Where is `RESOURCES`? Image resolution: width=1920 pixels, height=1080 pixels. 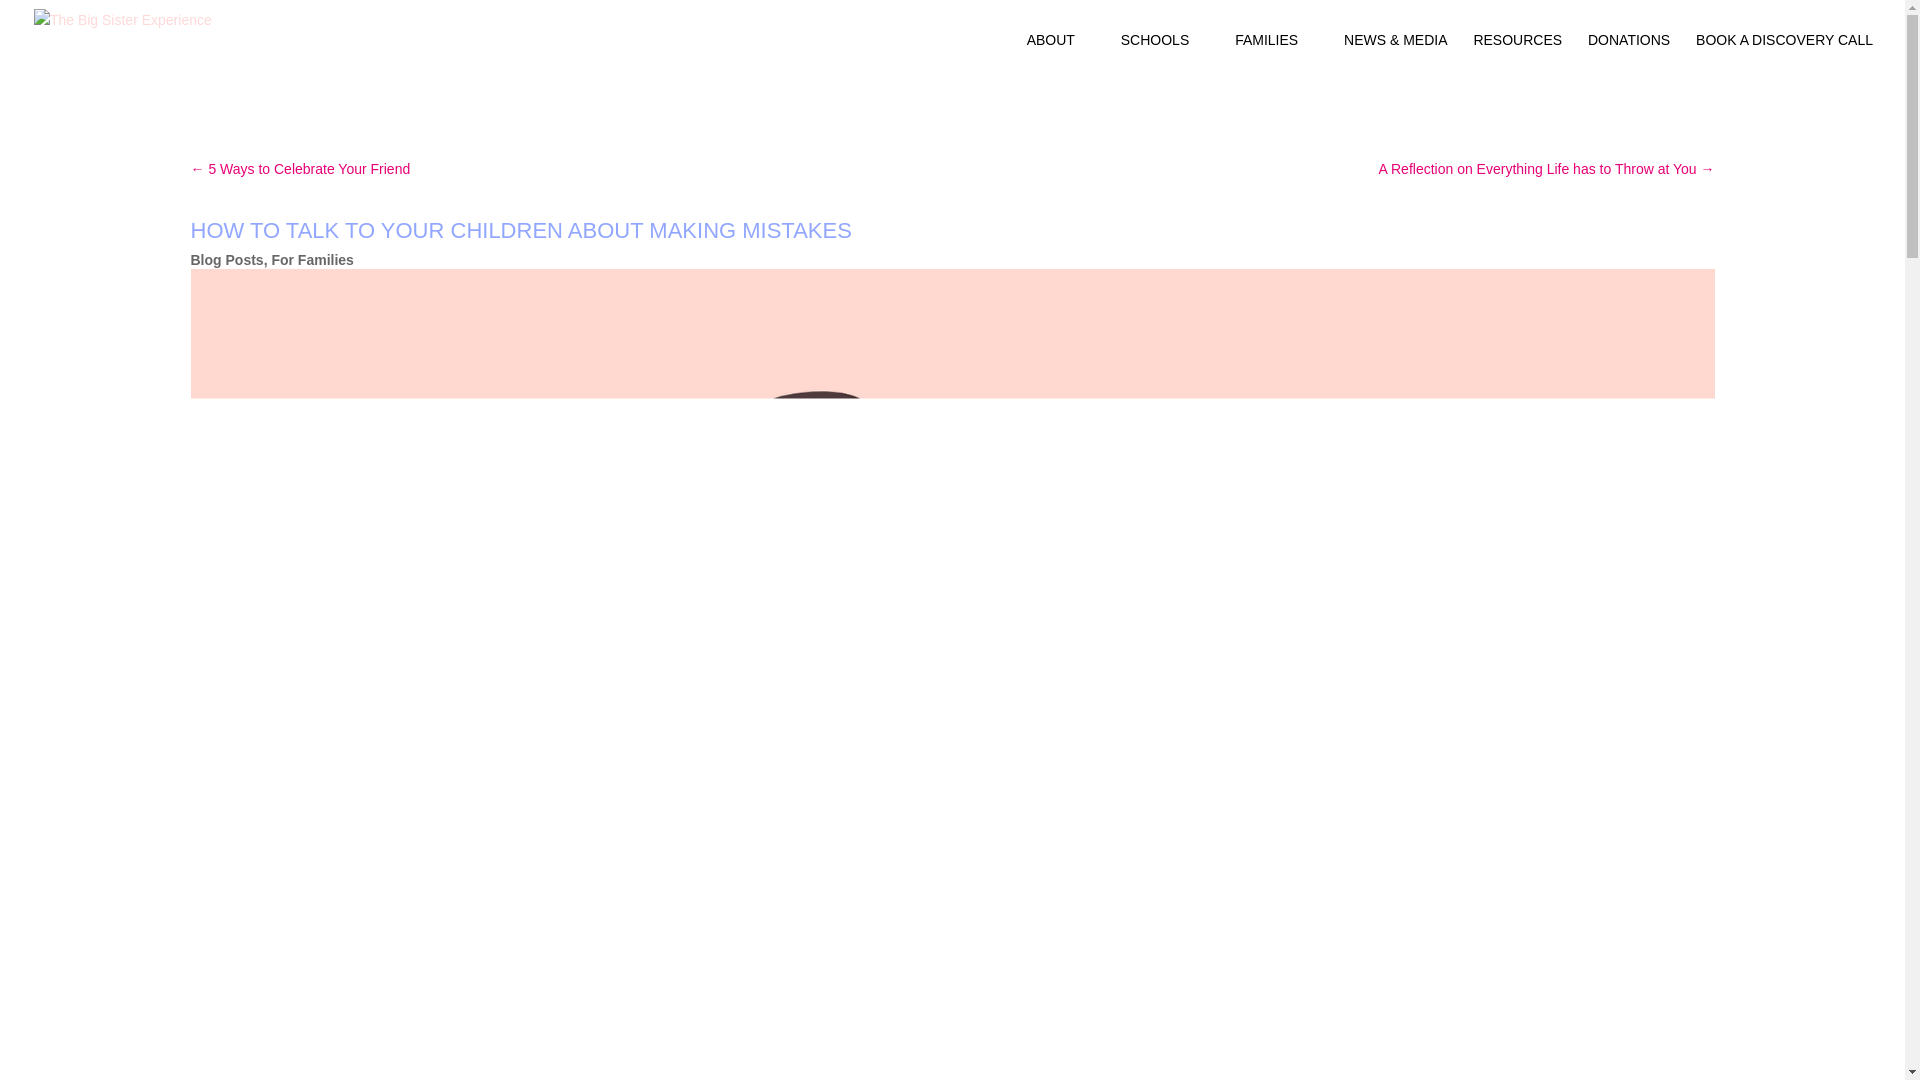
RESOURCES is located at coordinates (1517, 56).